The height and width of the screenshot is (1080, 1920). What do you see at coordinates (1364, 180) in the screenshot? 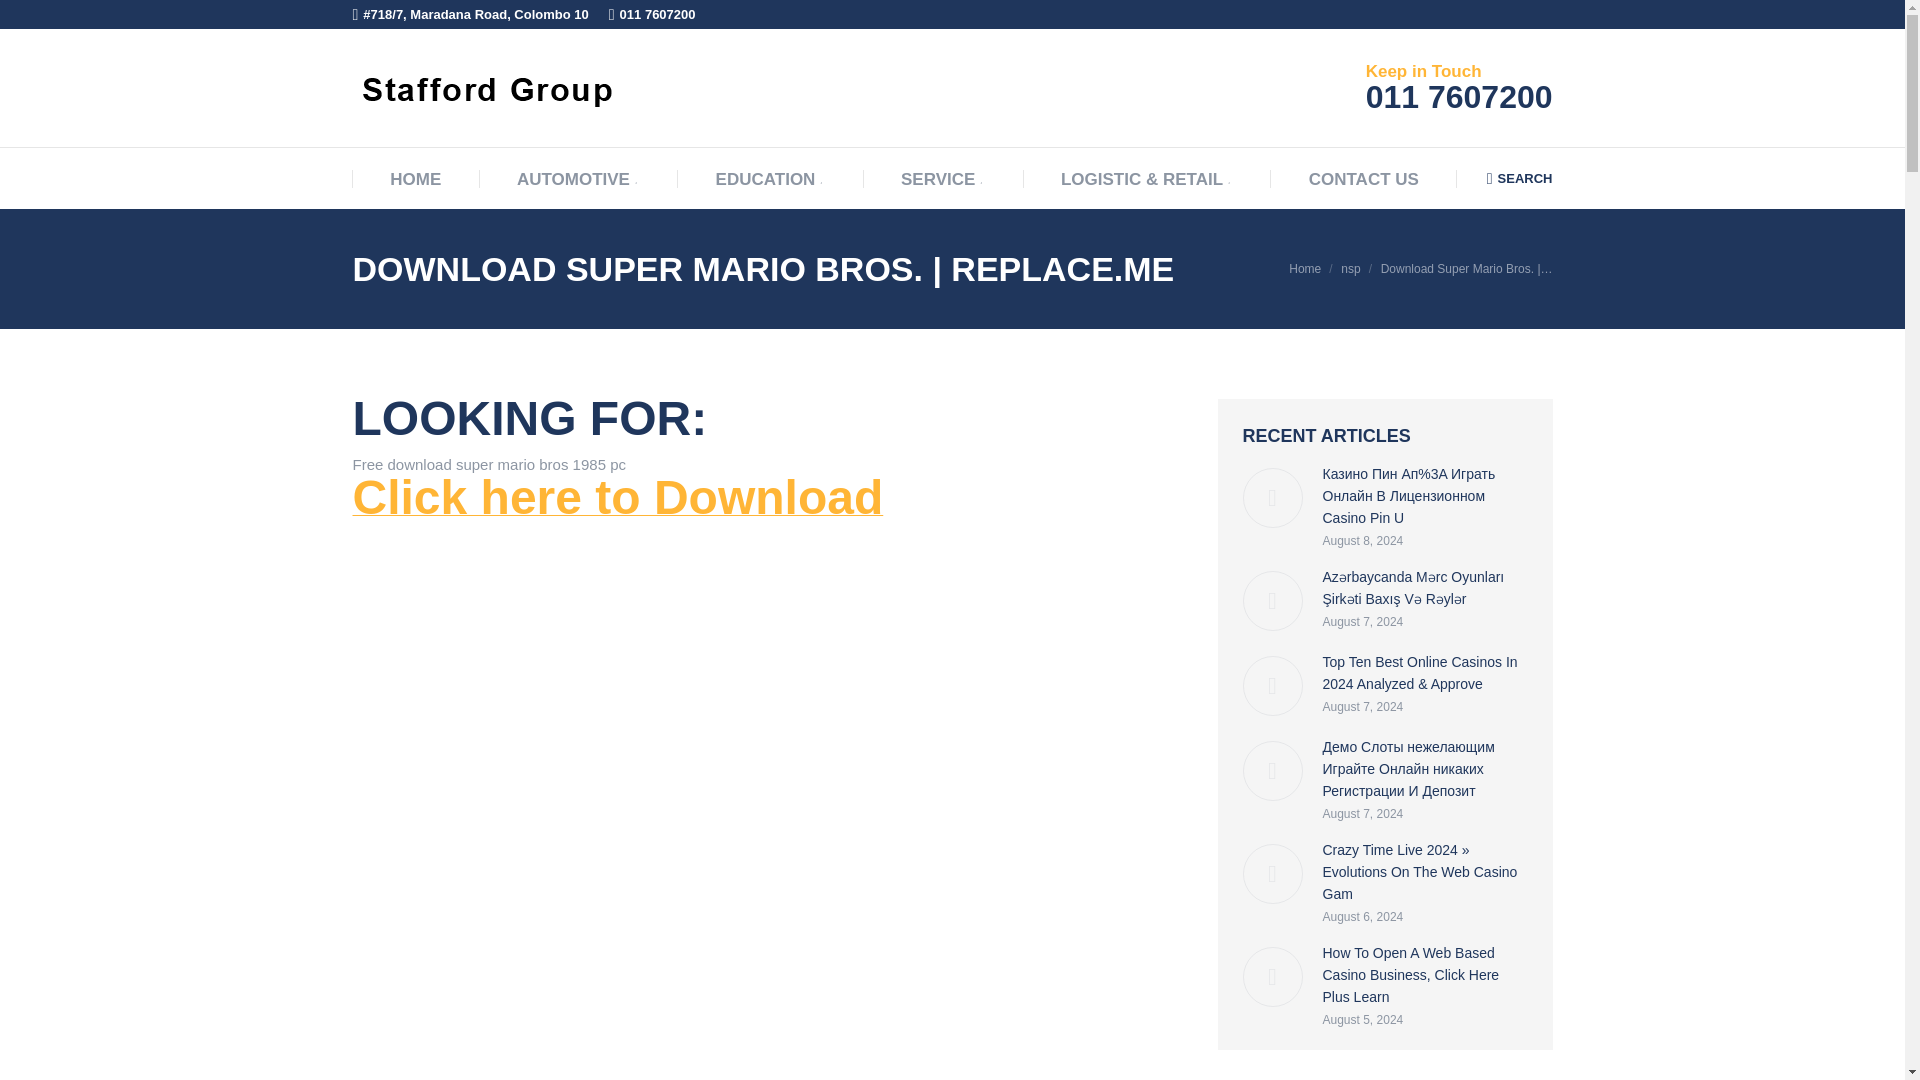
I see `CONTACT US` at bounding box center [1364, 180].